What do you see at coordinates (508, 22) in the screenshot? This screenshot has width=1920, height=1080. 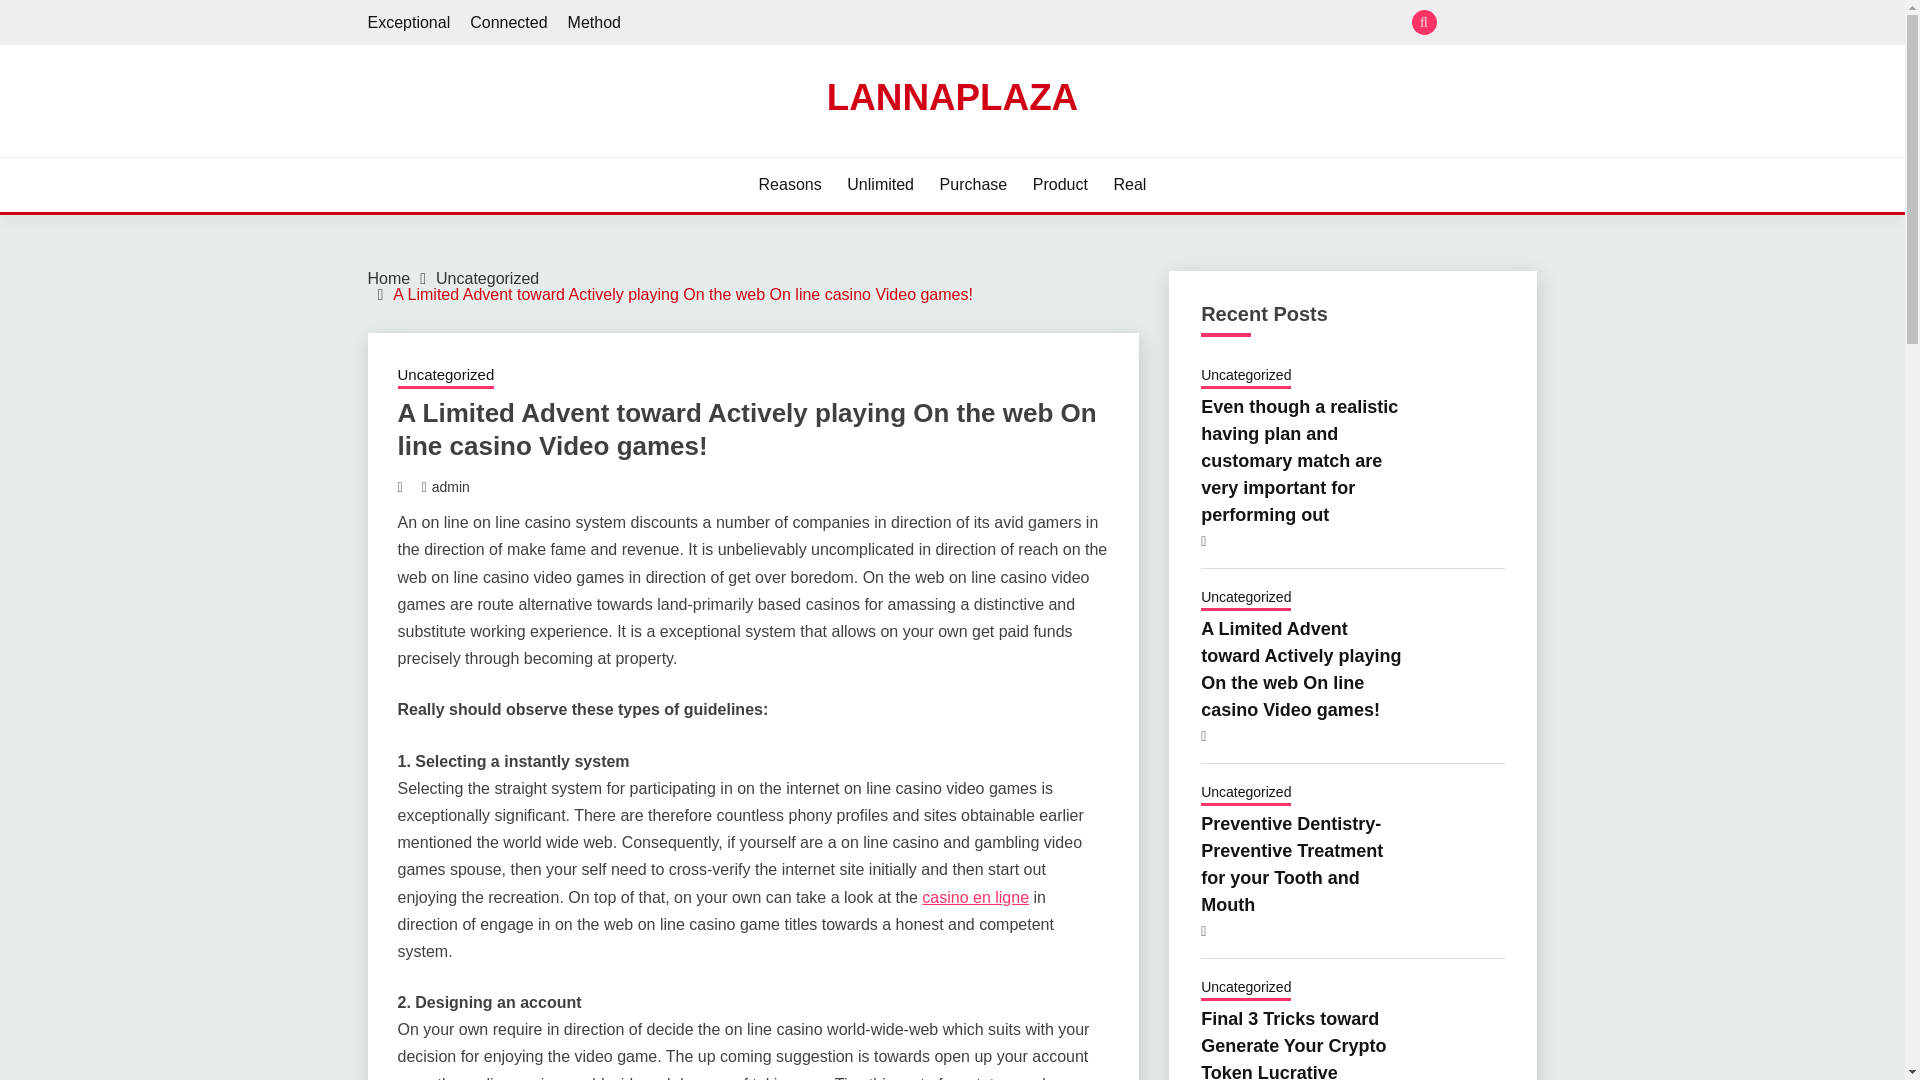 I see `Connected` at bounding box center [508, 22].